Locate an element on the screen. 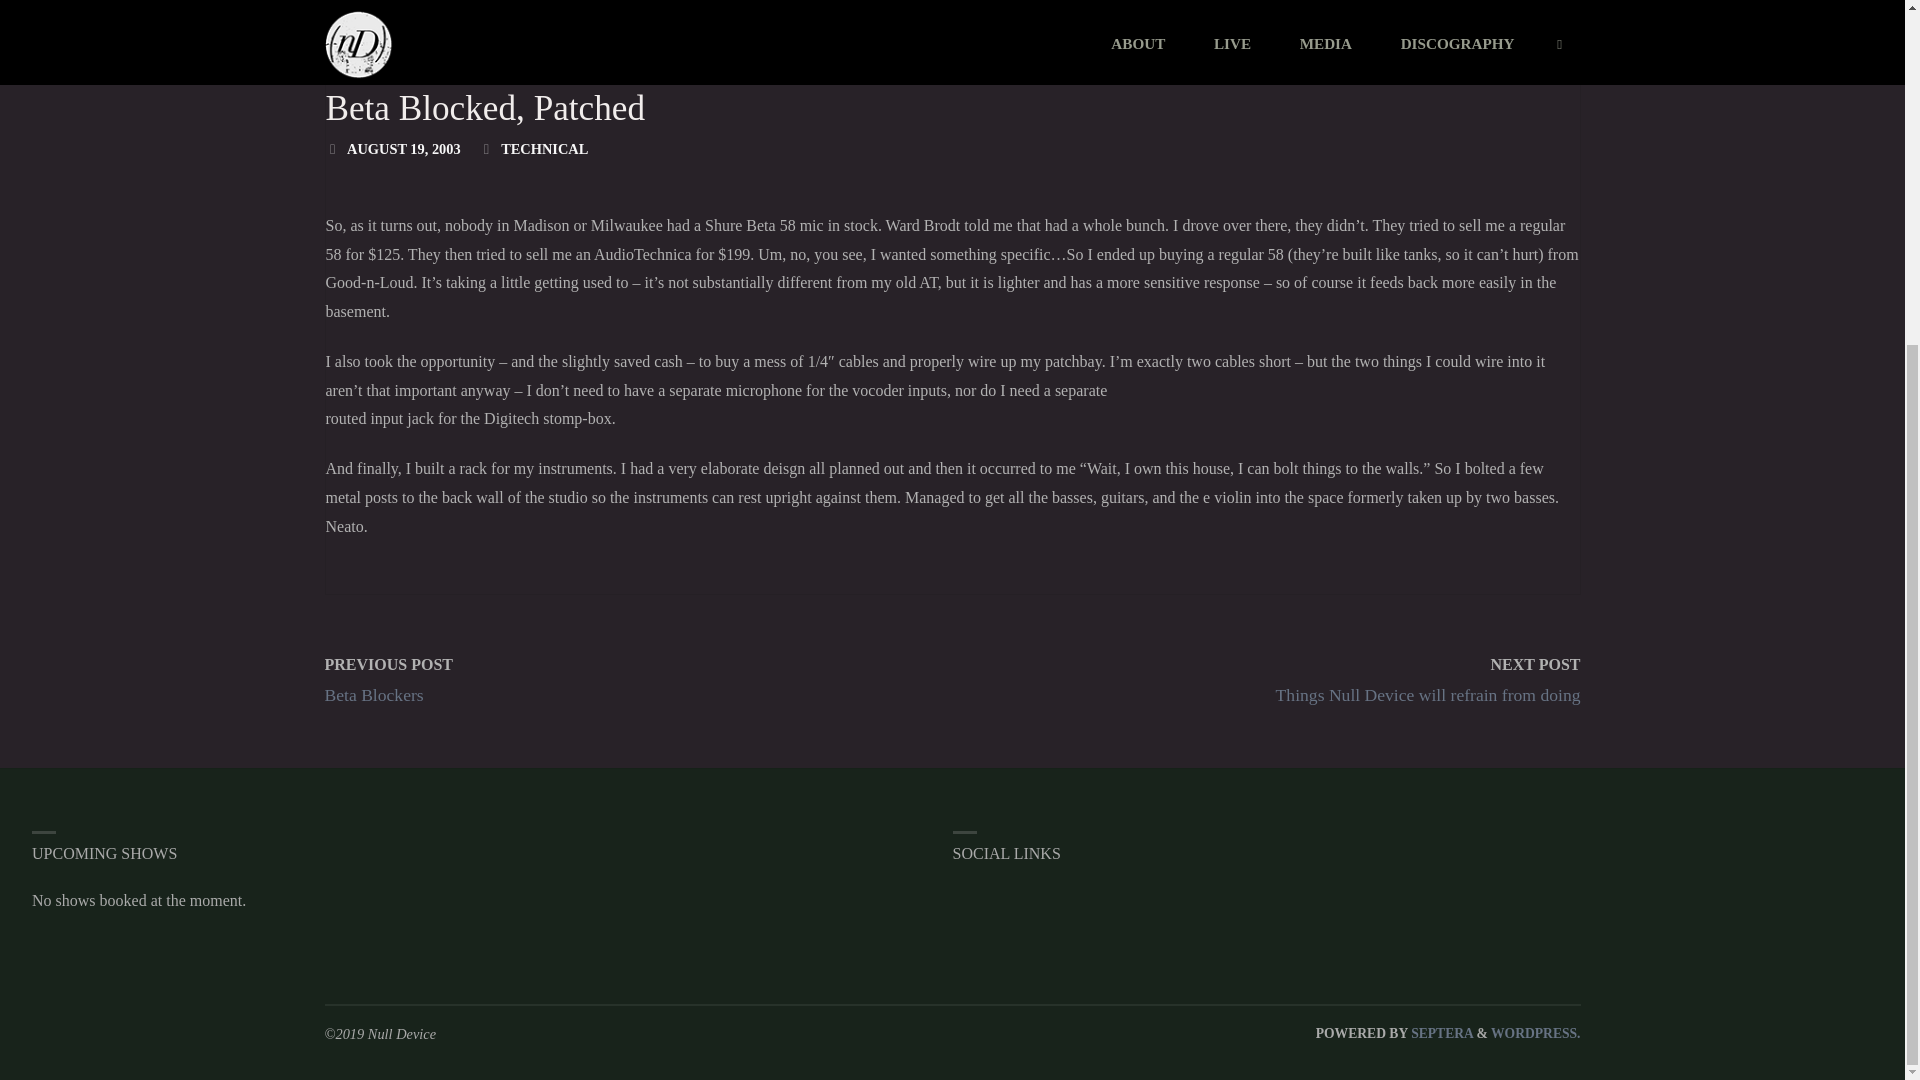 This screenshot has width=1920, height=1080. Septera WordPress Theme by Cryout Creations is located at coordinates (1440, 1034).